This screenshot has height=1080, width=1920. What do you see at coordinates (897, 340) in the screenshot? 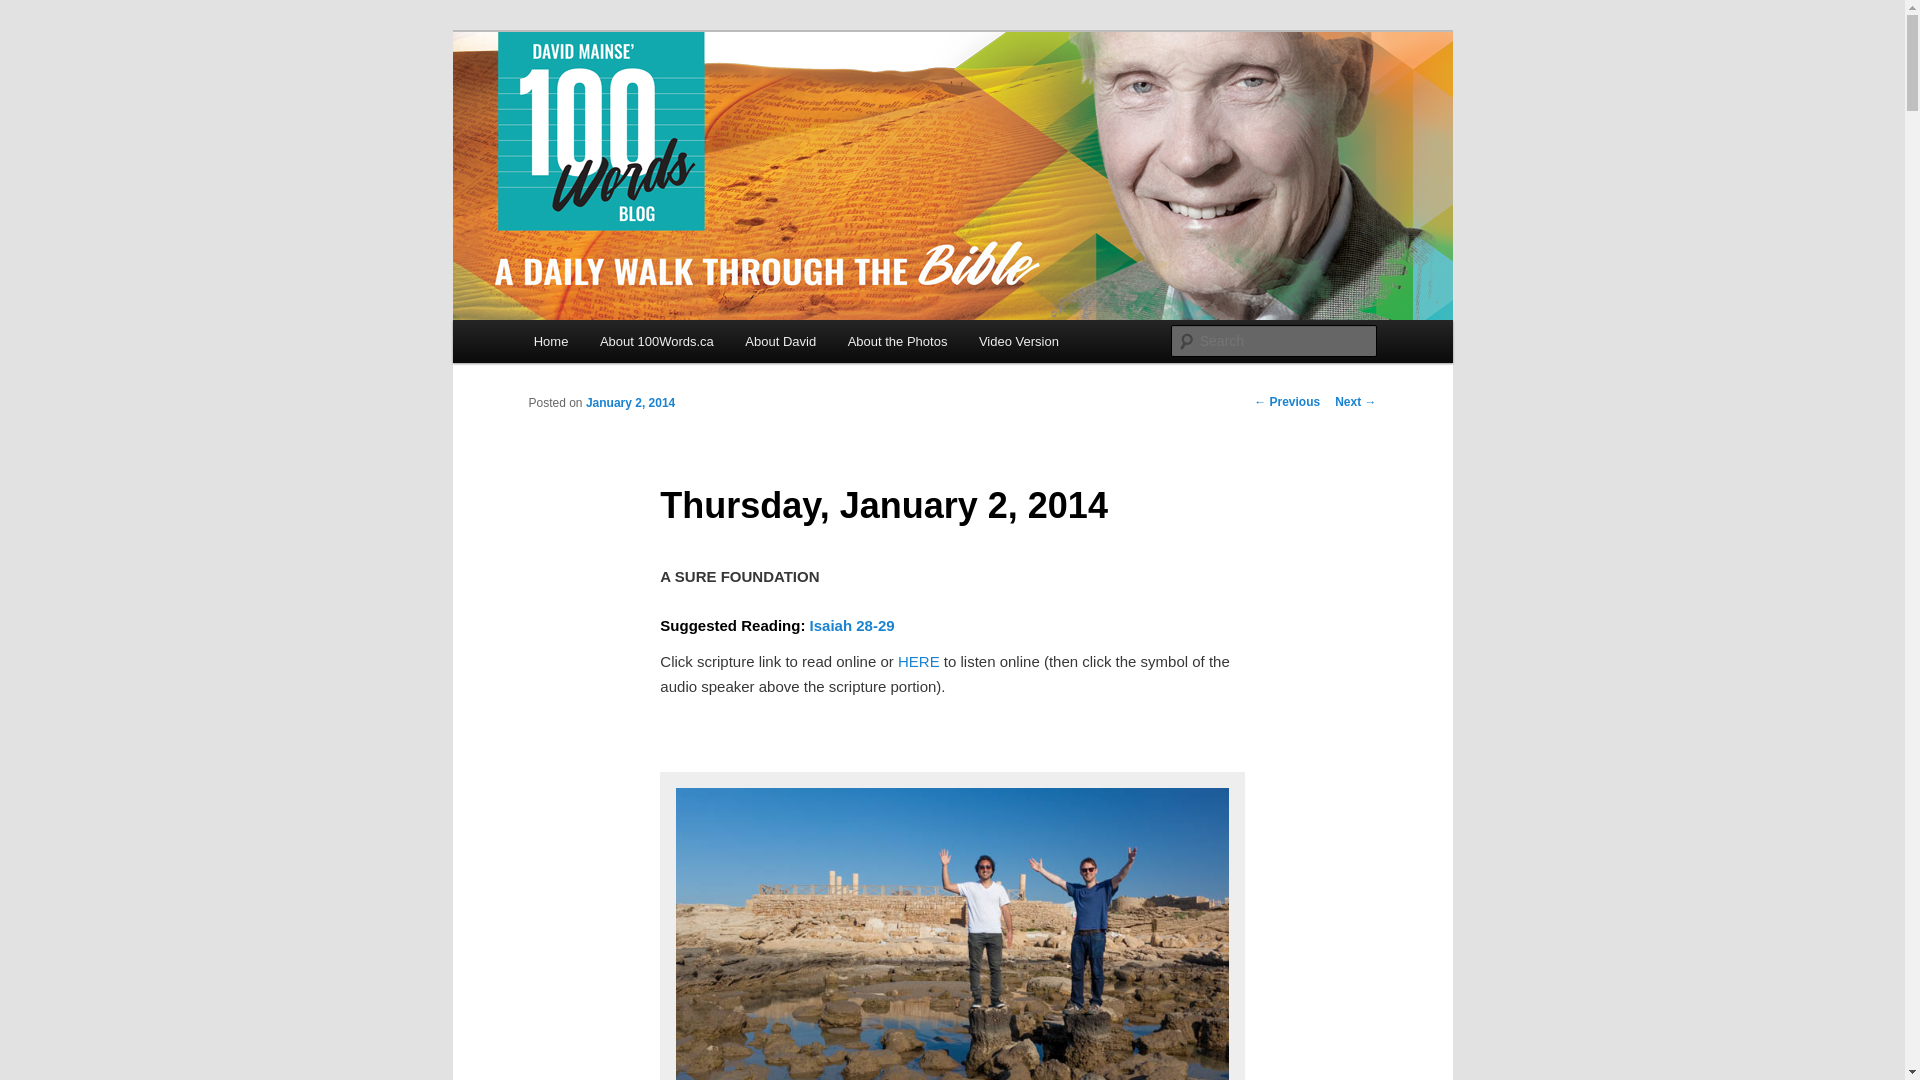
I see `About the Photos` at bounding box center [897, 340].